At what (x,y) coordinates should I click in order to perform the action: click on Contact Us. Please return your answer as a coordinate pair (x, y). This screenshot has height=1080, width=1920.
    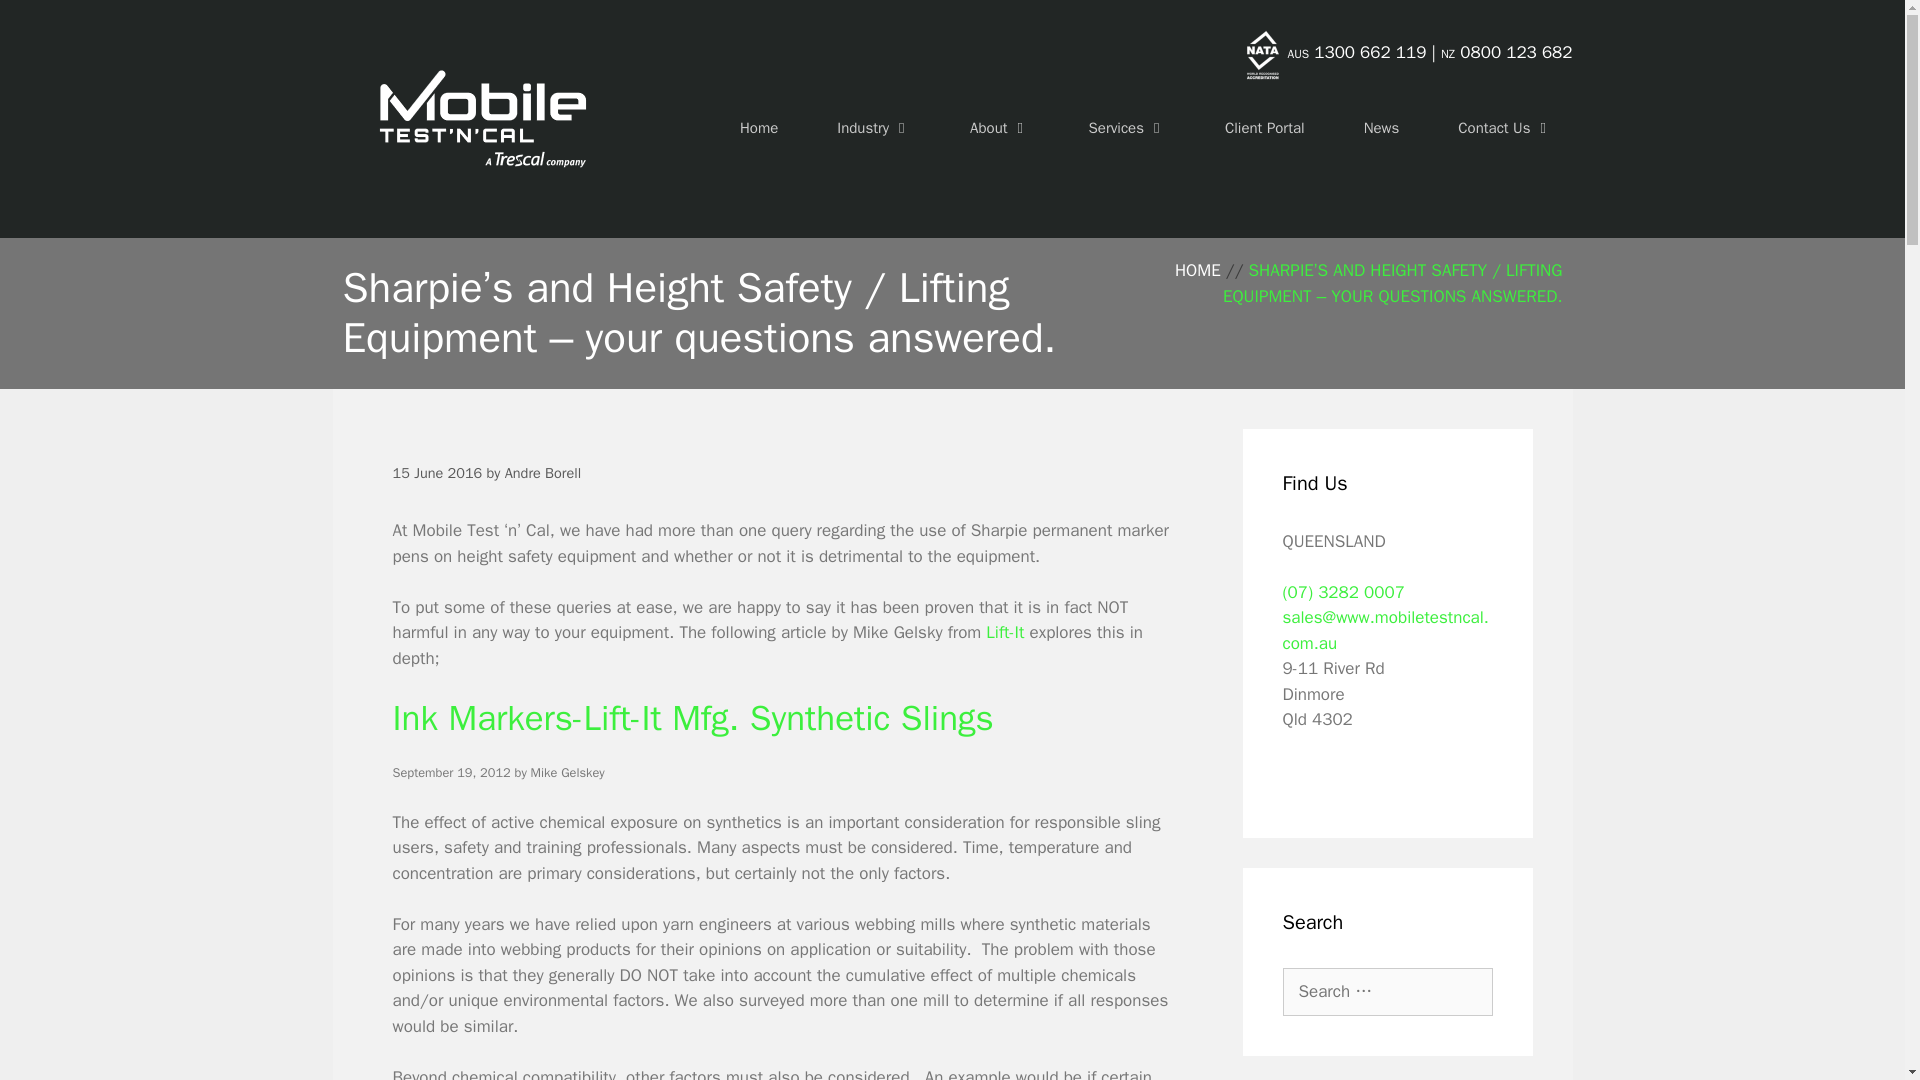
    Looking at the image, I should click on (1505, 128).